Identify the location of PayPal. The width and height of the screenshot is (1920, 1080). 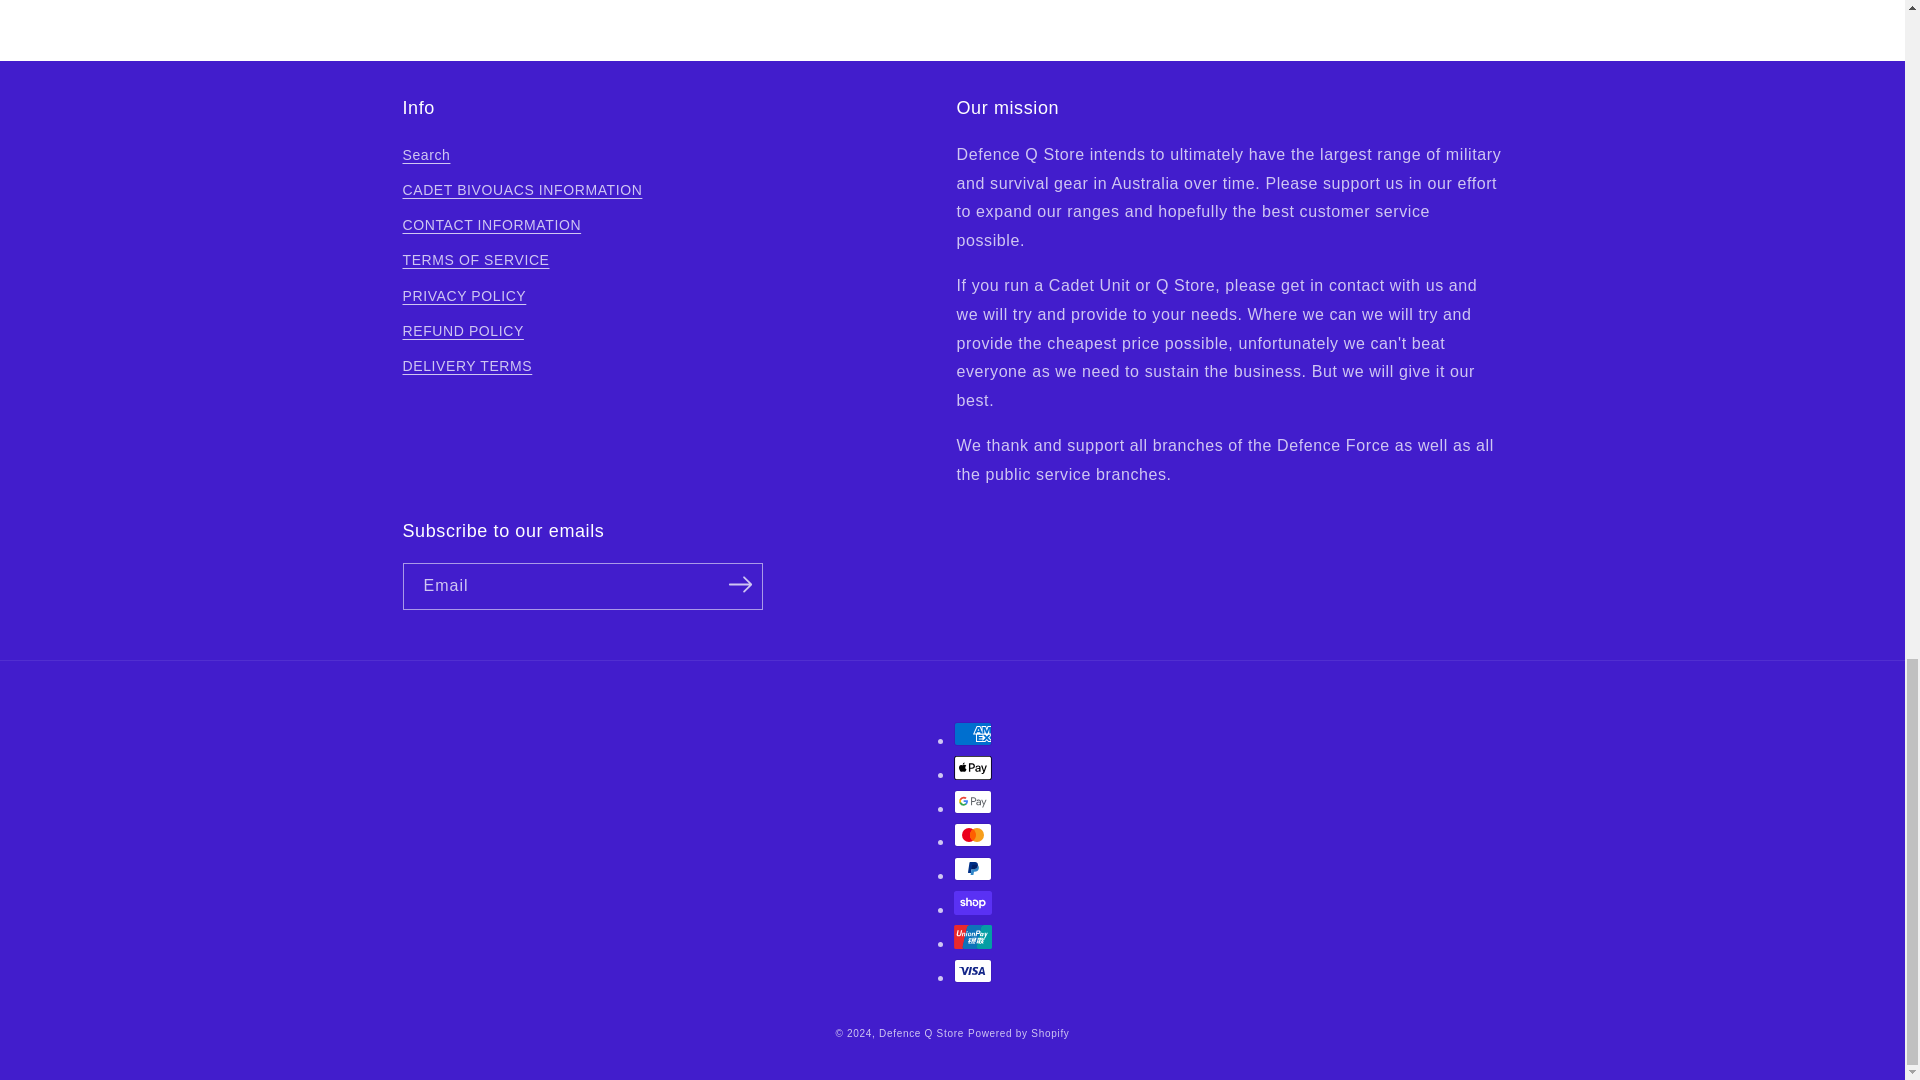
(973, 869).